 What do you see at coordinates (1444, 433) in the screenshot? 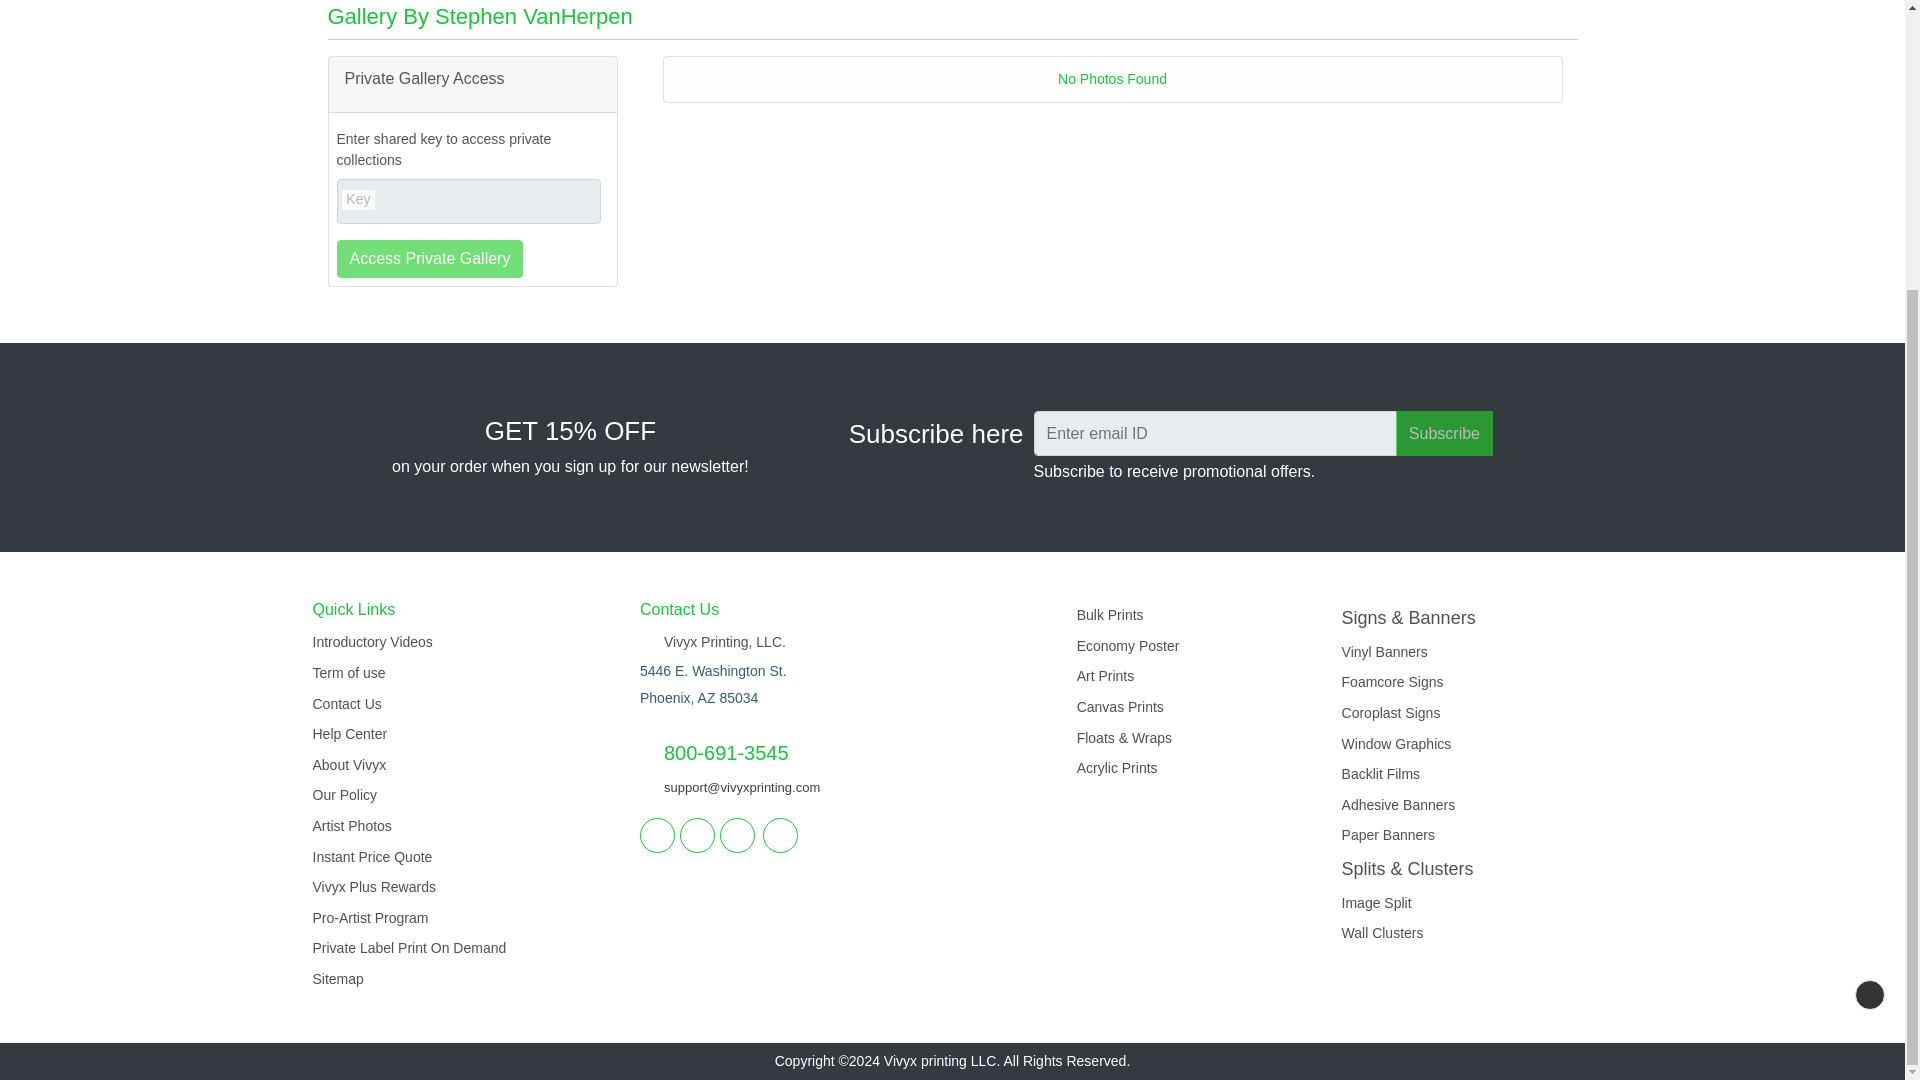
I see `Subscribe` at bounding box center [1444, 433].